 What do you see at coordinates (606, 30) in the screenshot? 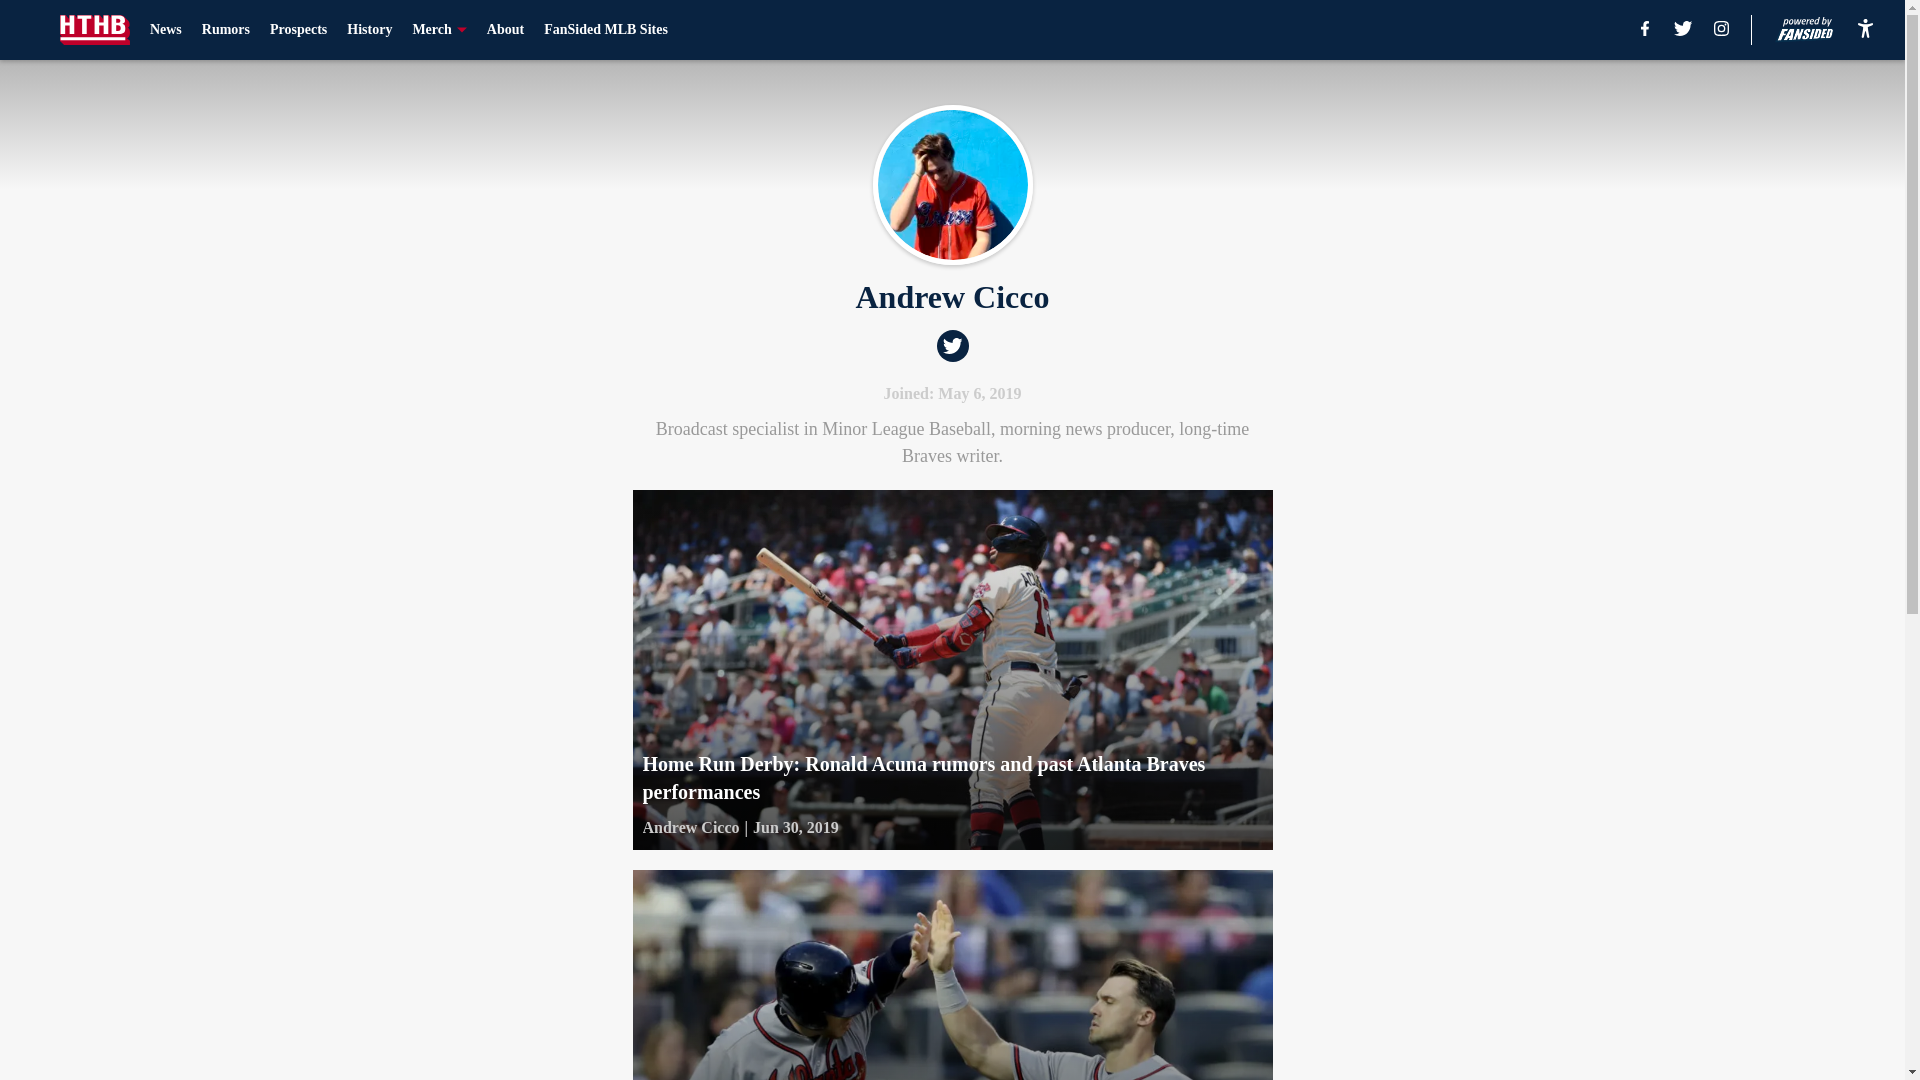
I see `FanSided MLB Sites` at bounding box center [606, 30].